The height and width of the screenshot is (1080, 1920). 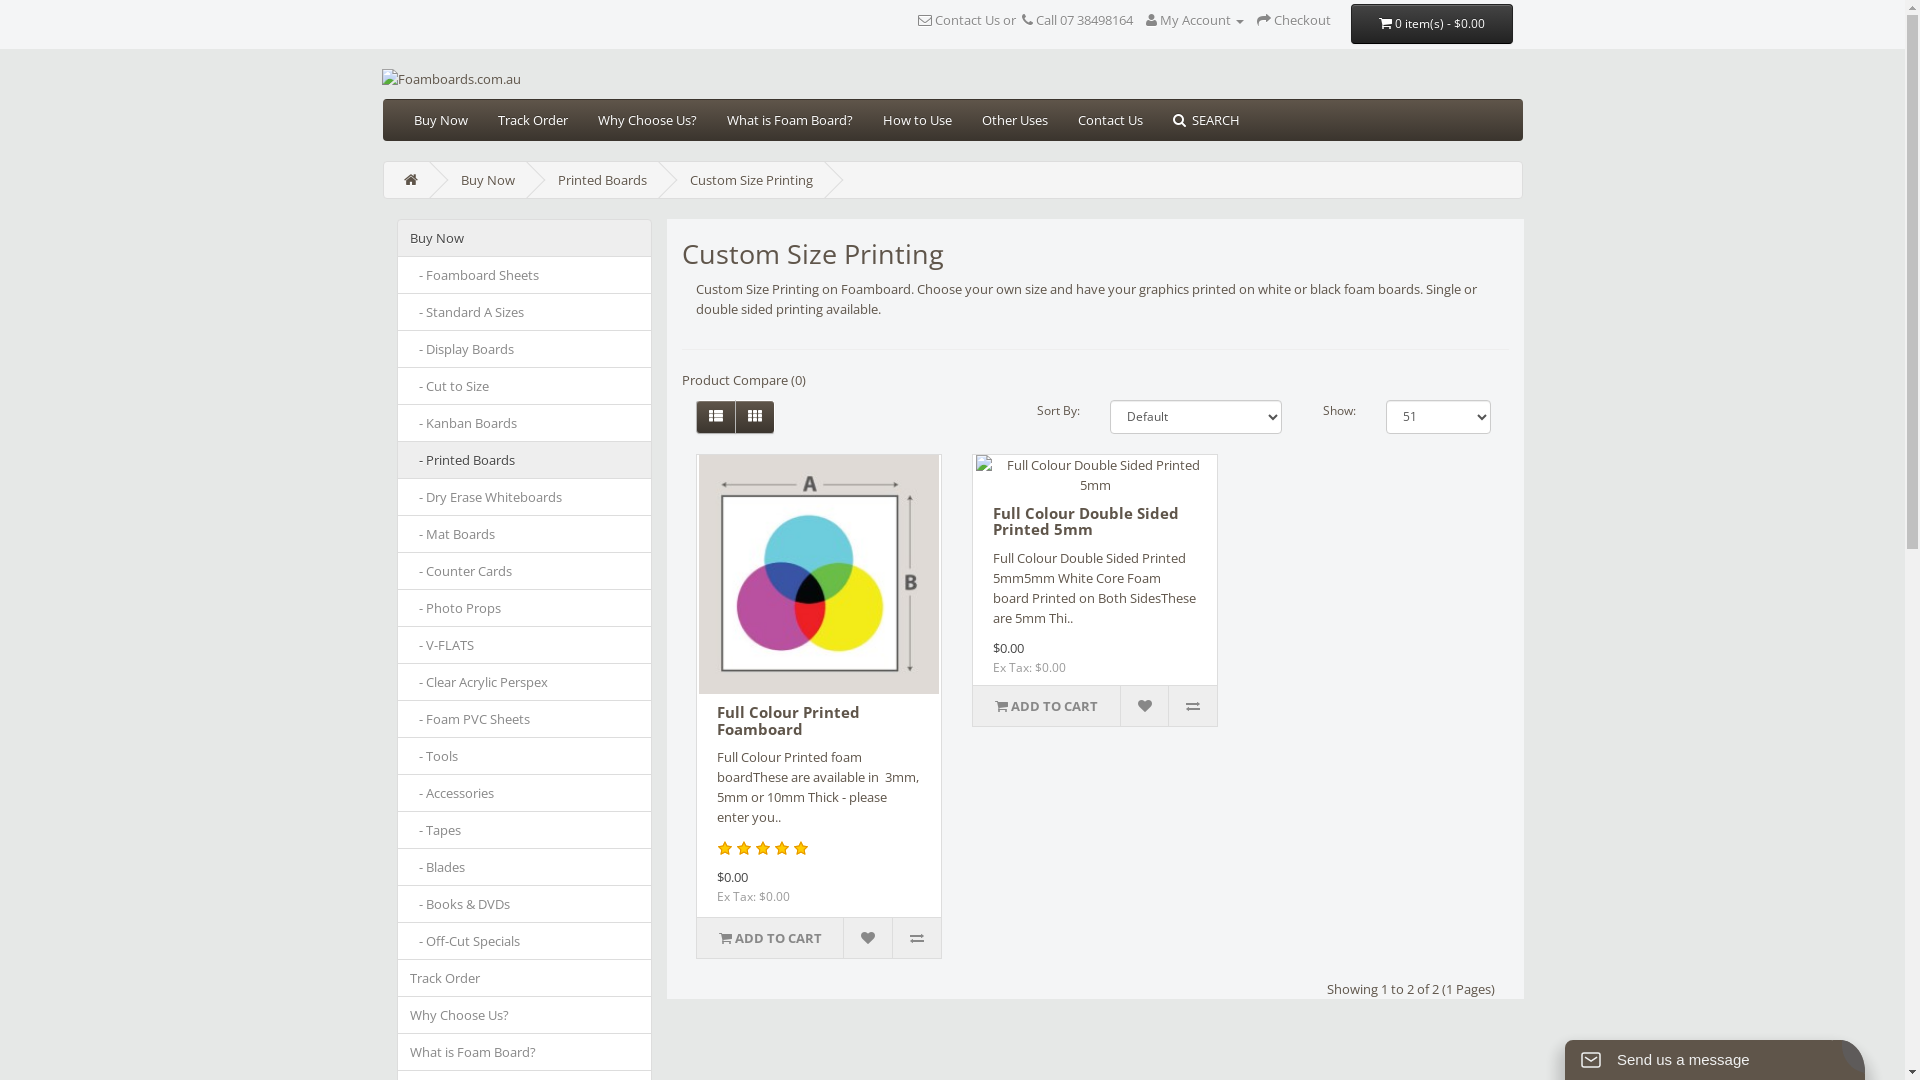 I want to click on    - Tapes, so click(x=524, y=830).